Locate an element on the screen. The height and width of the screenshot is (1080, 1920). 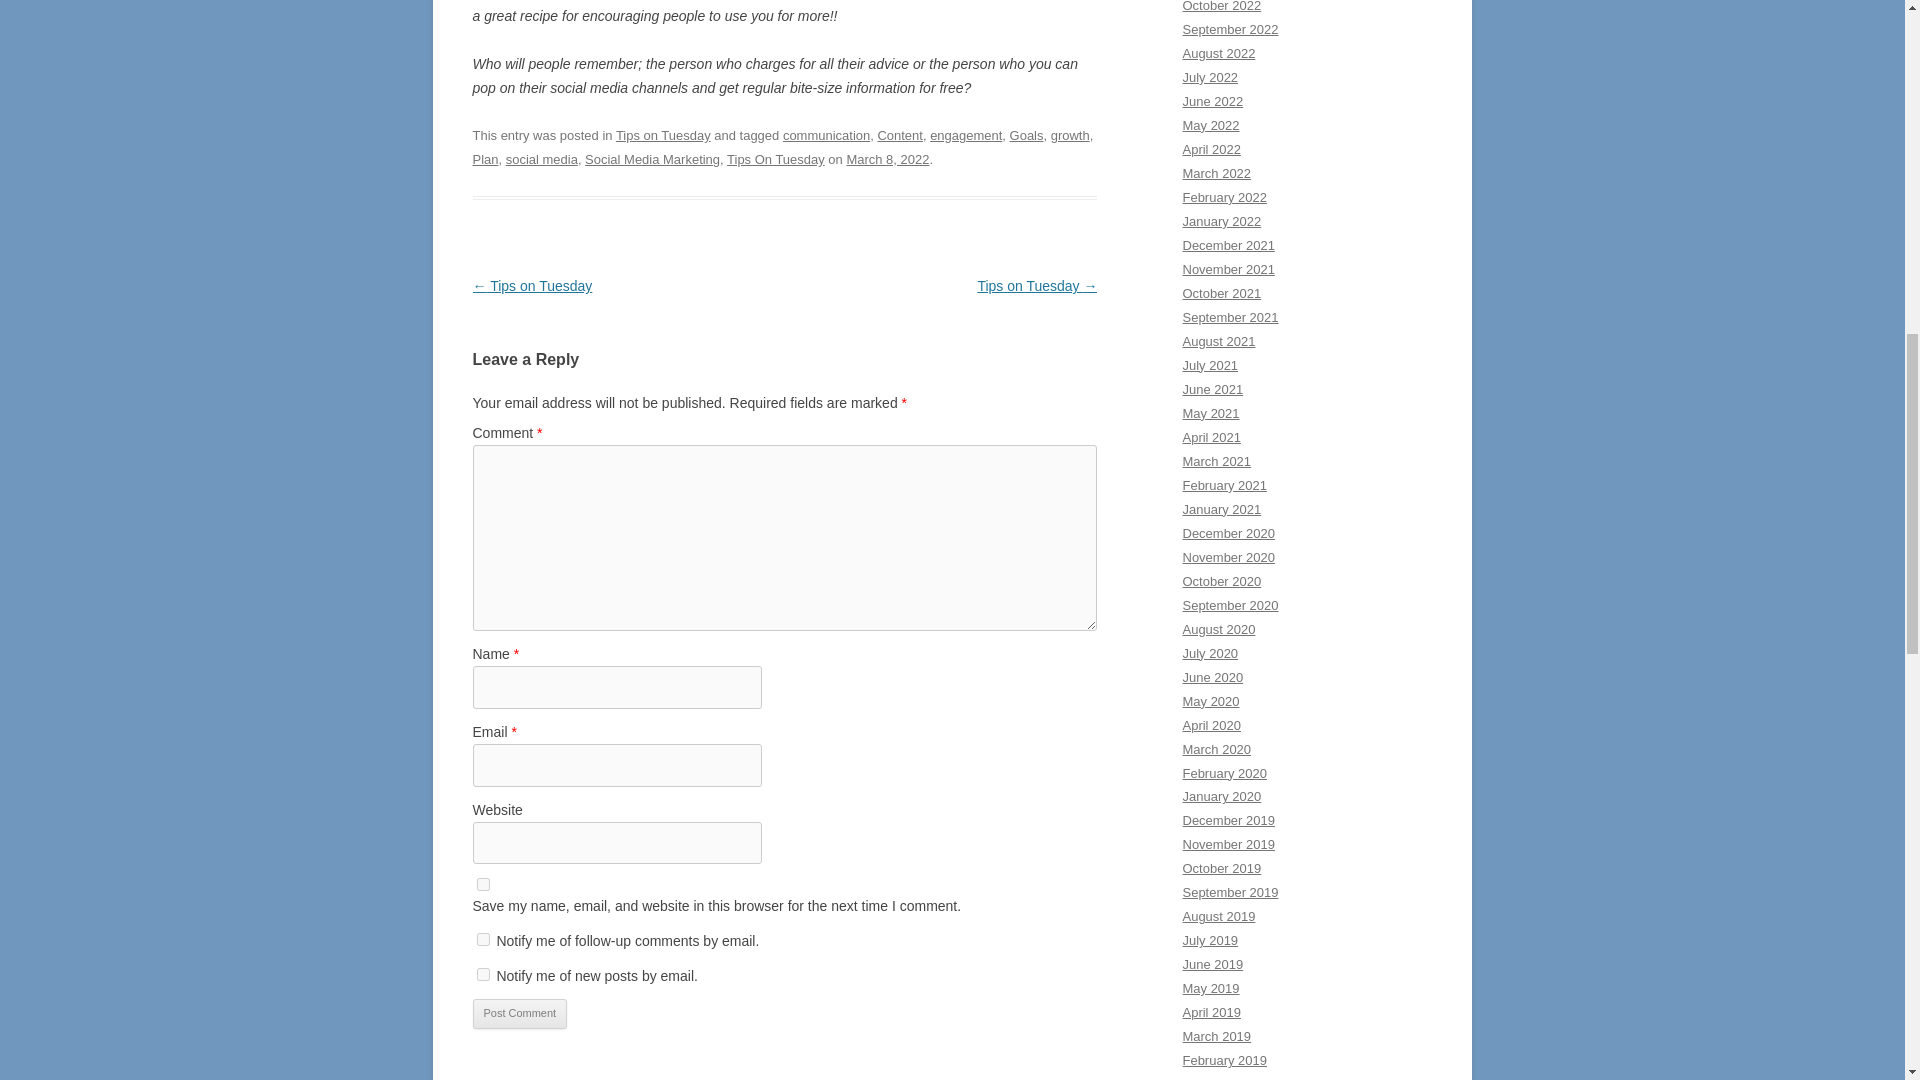
Tips on Tuesday is located at coordinates (663, 135).